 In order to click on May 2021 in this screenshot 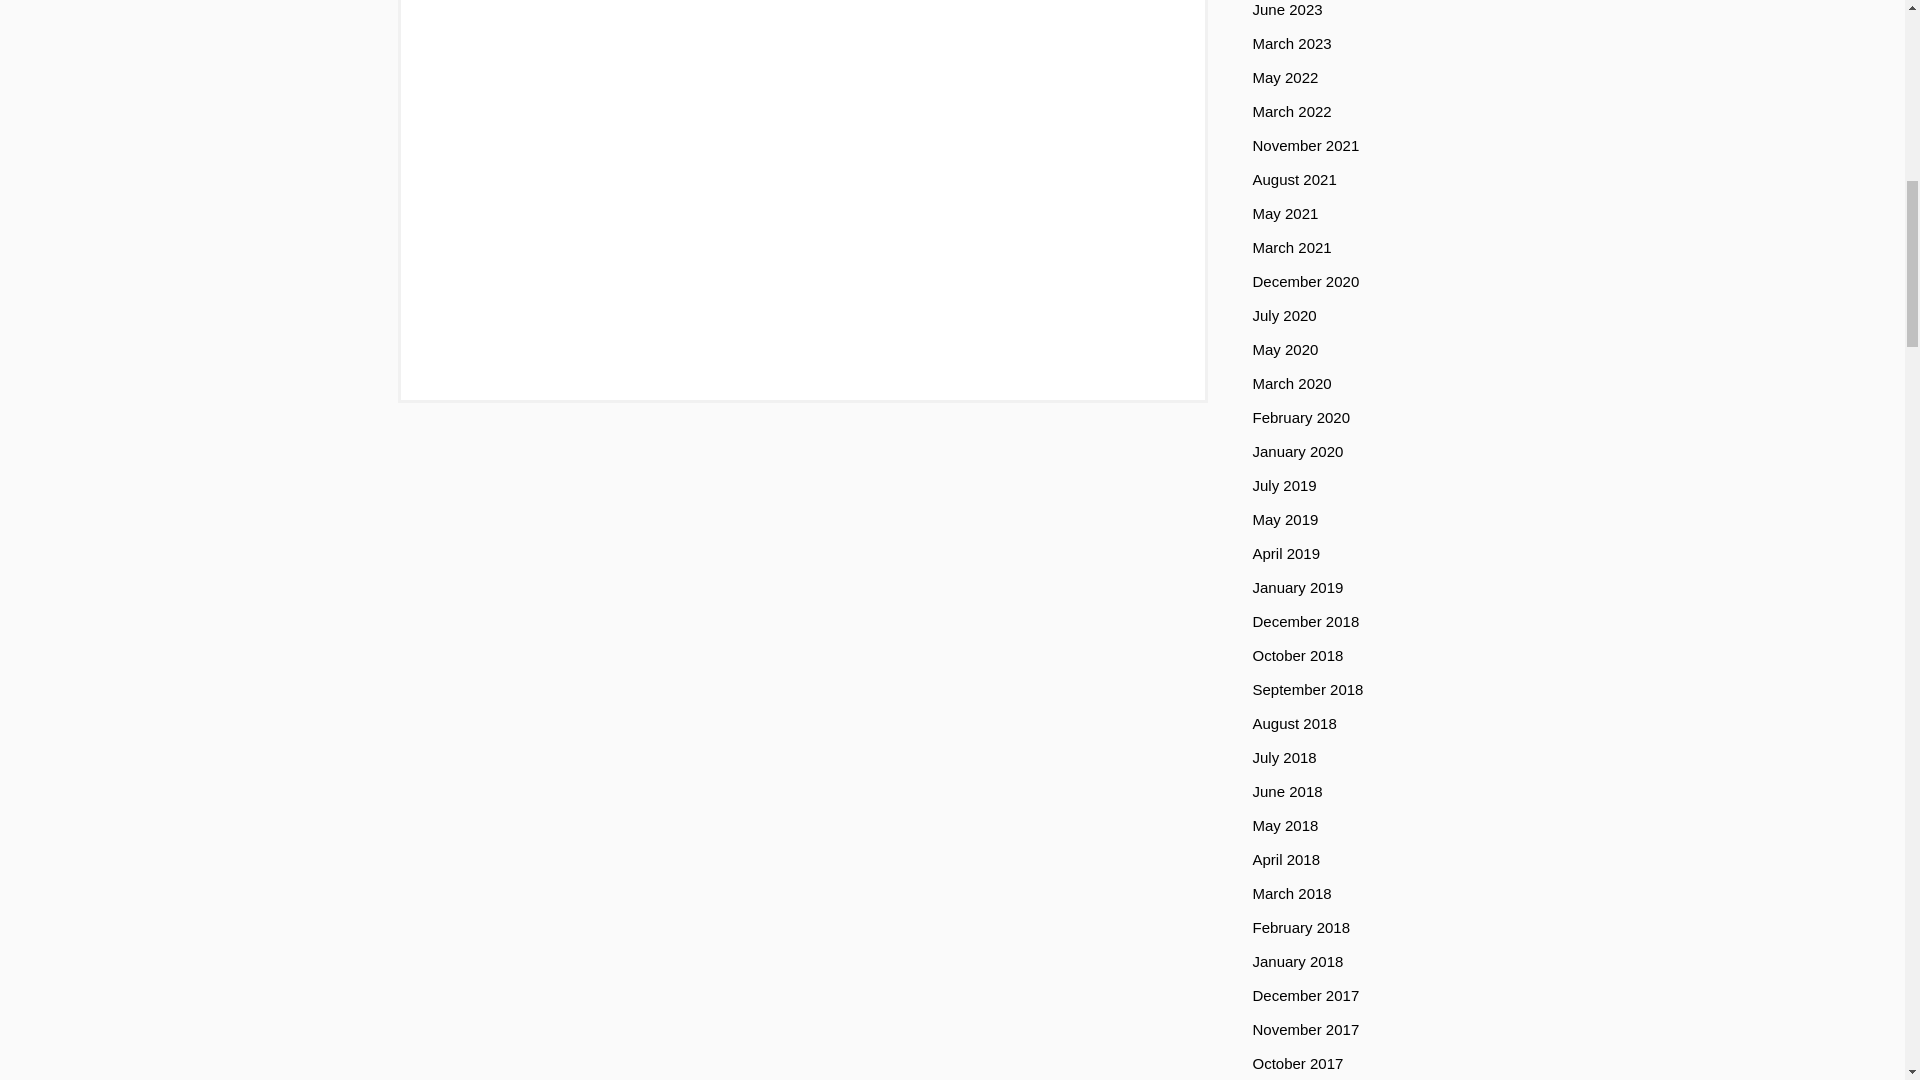, I will do `click(1284, 212)`.